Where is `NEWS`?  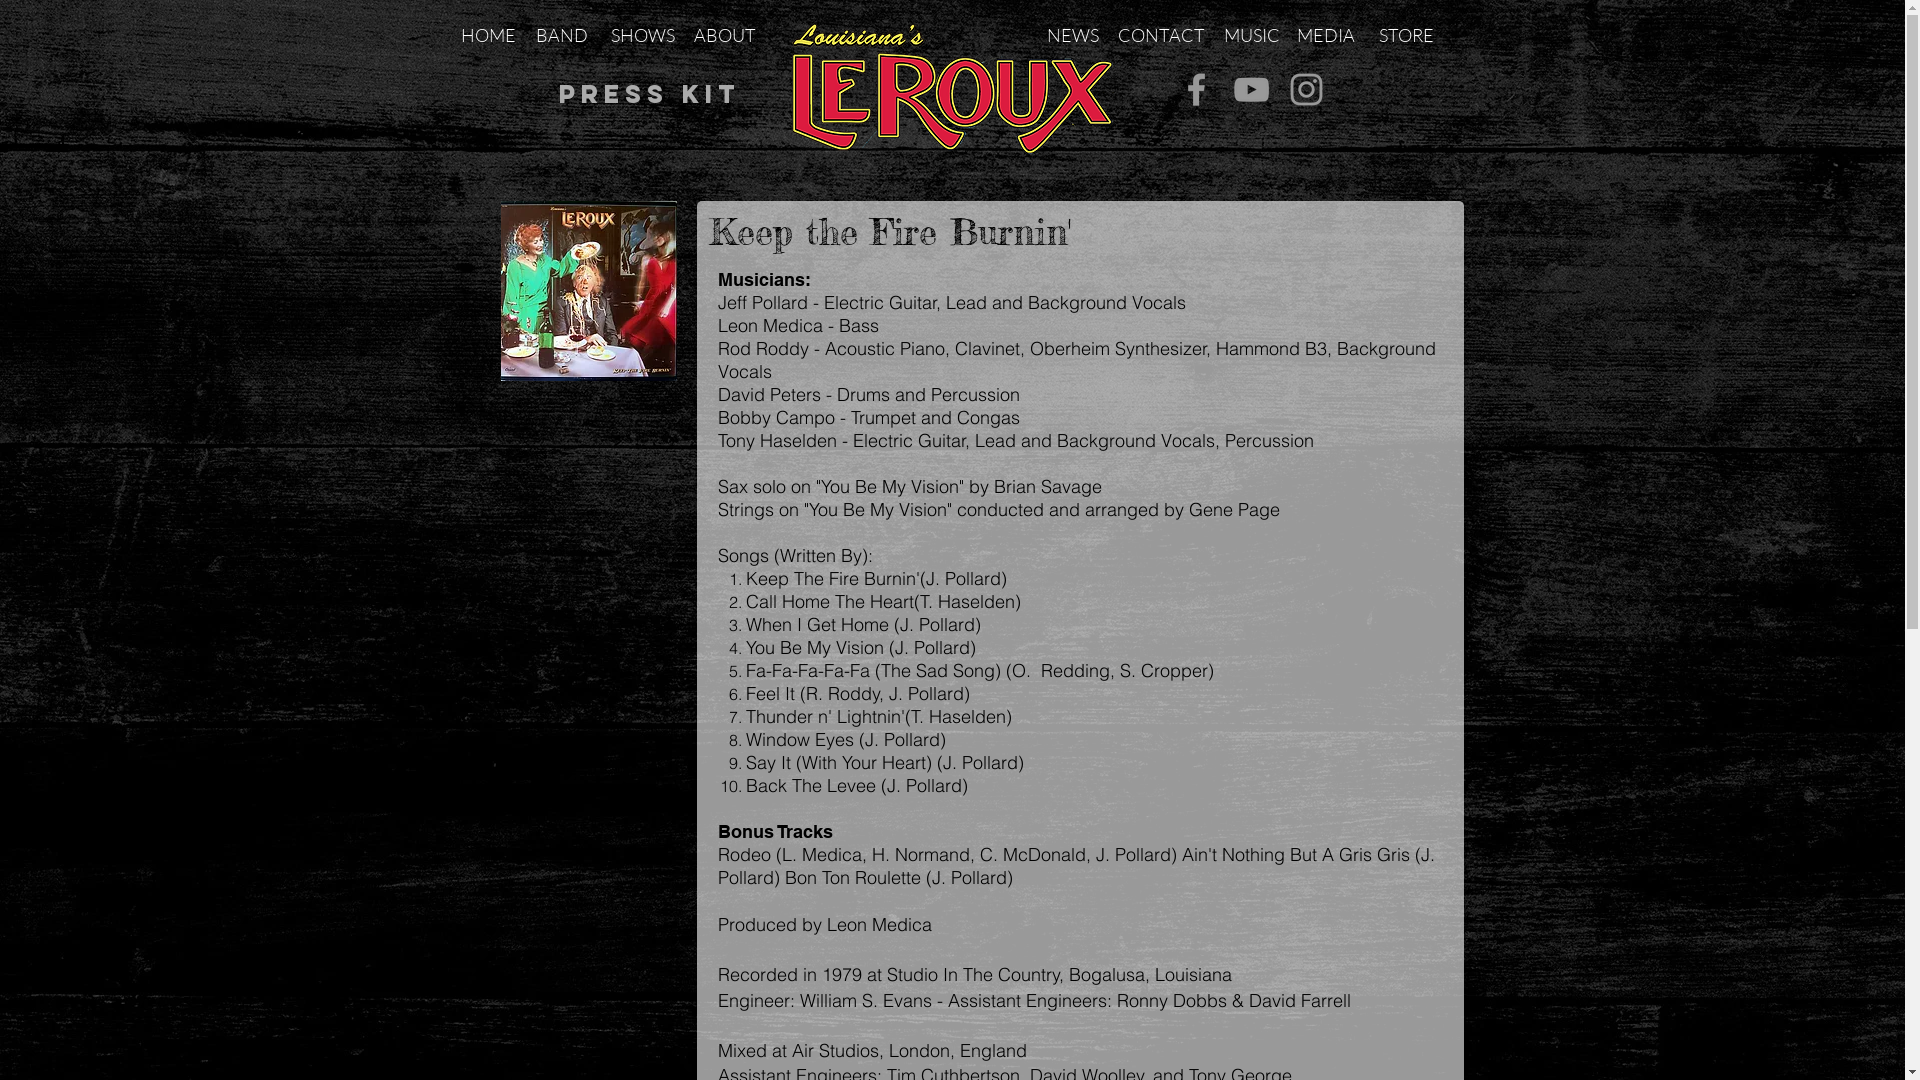 NEWS is located at coordinates (1073, 36).